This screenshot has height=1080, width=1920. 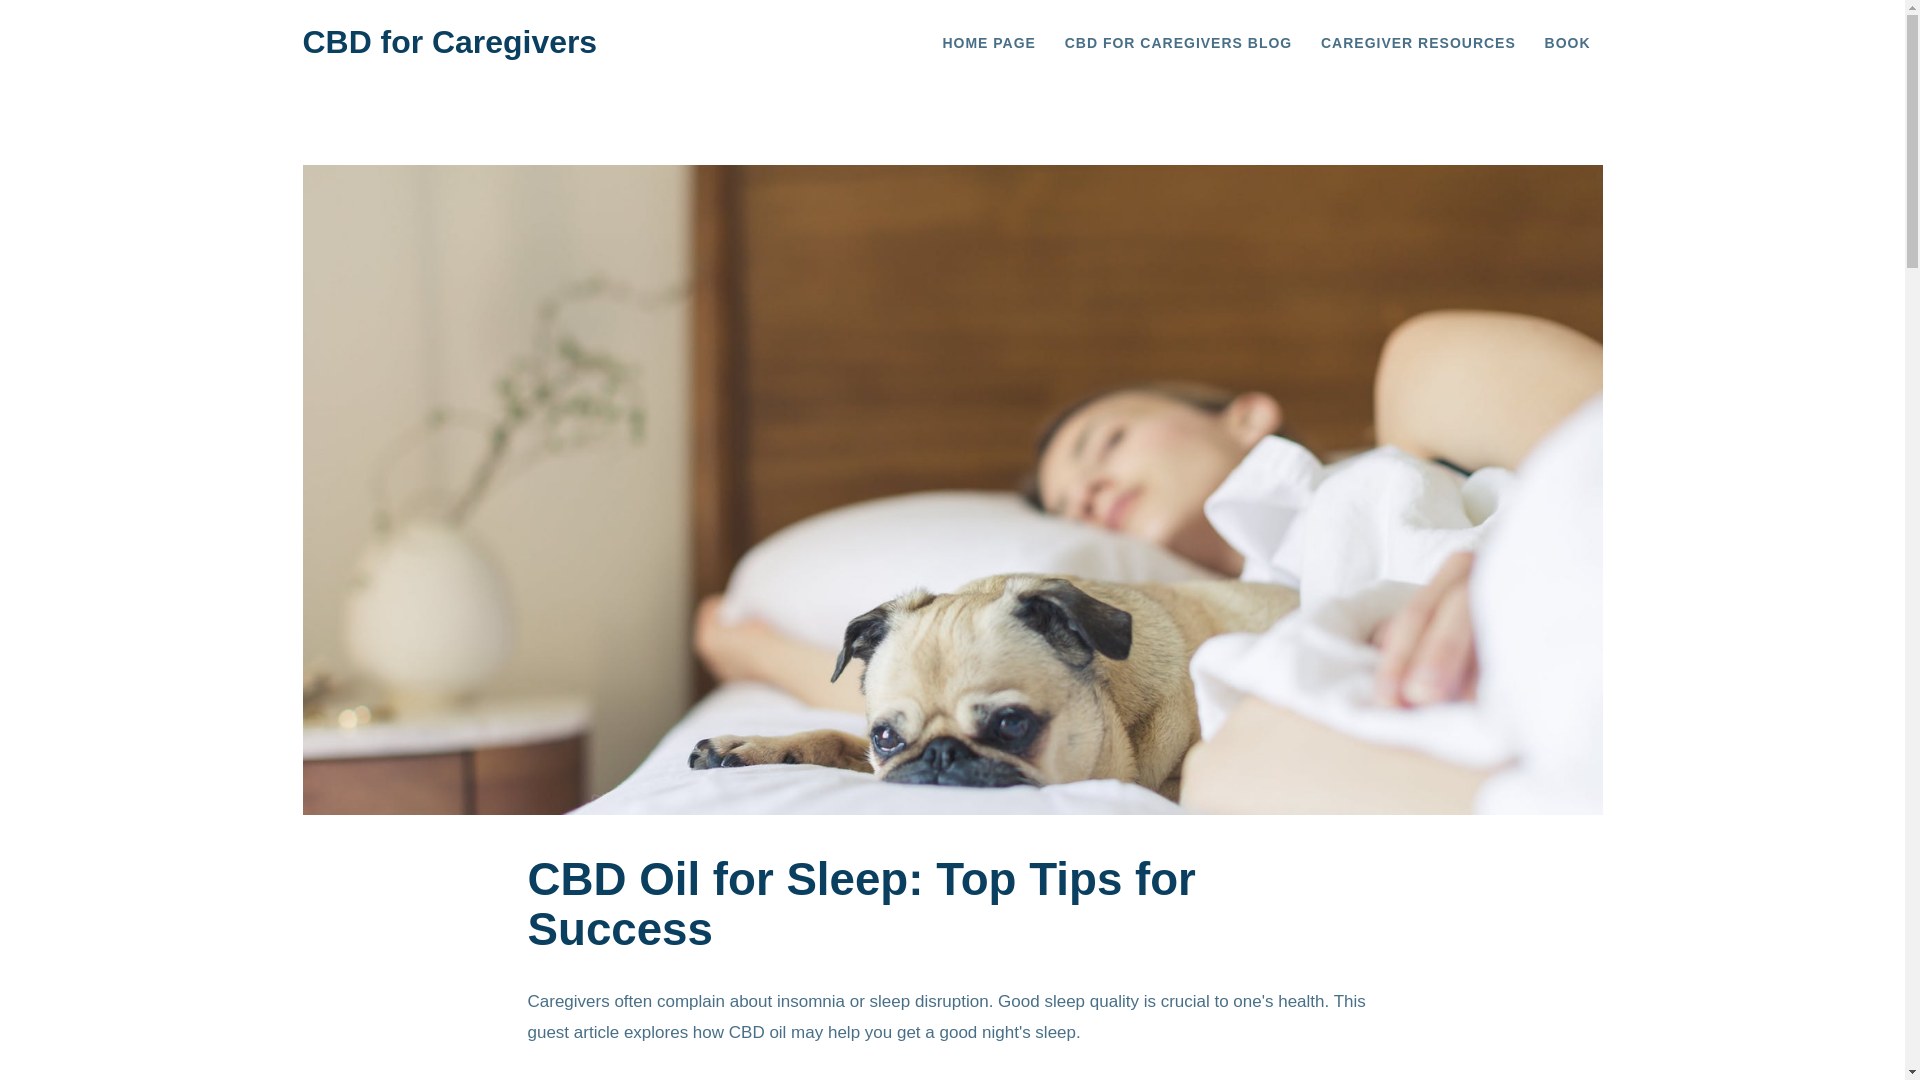 I want to click on HOME PAGE, so click(x=988, y=43).